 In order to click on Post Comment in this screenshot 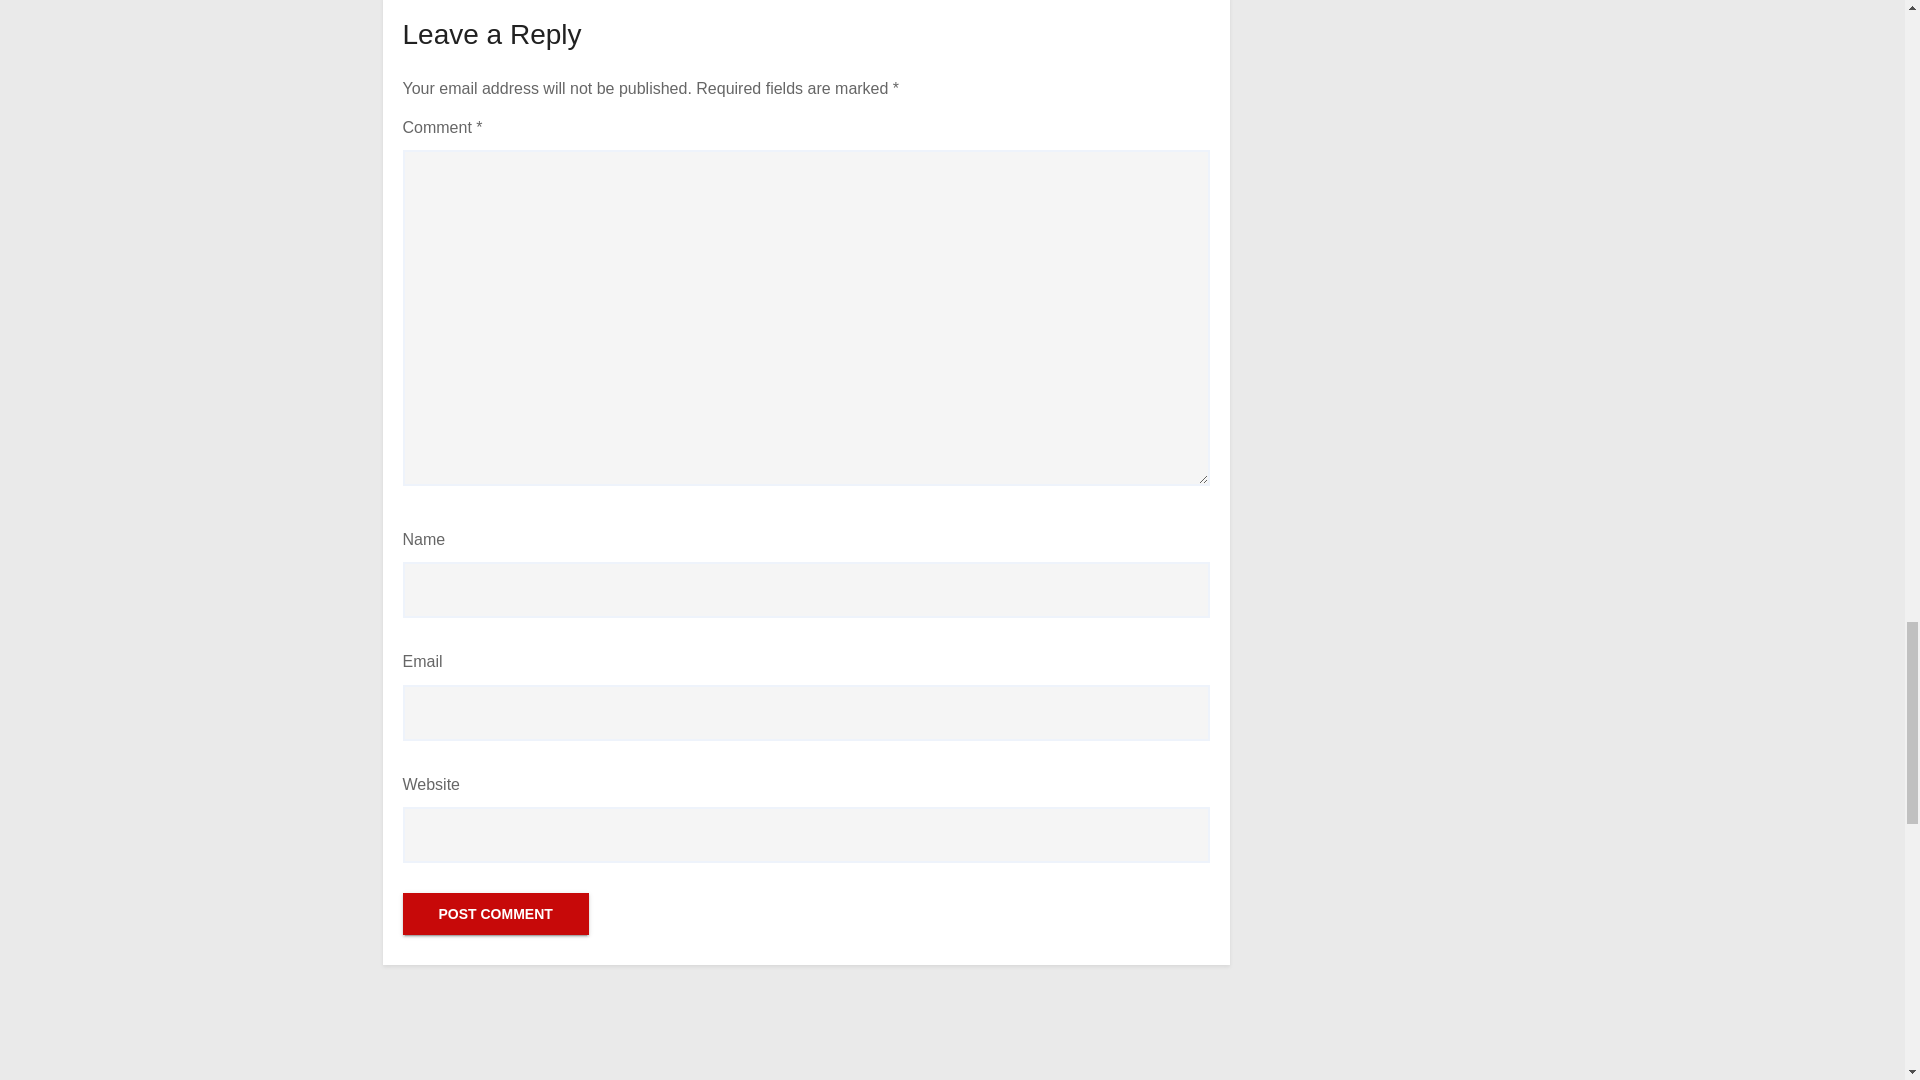, I will do `click(494, 914)`.